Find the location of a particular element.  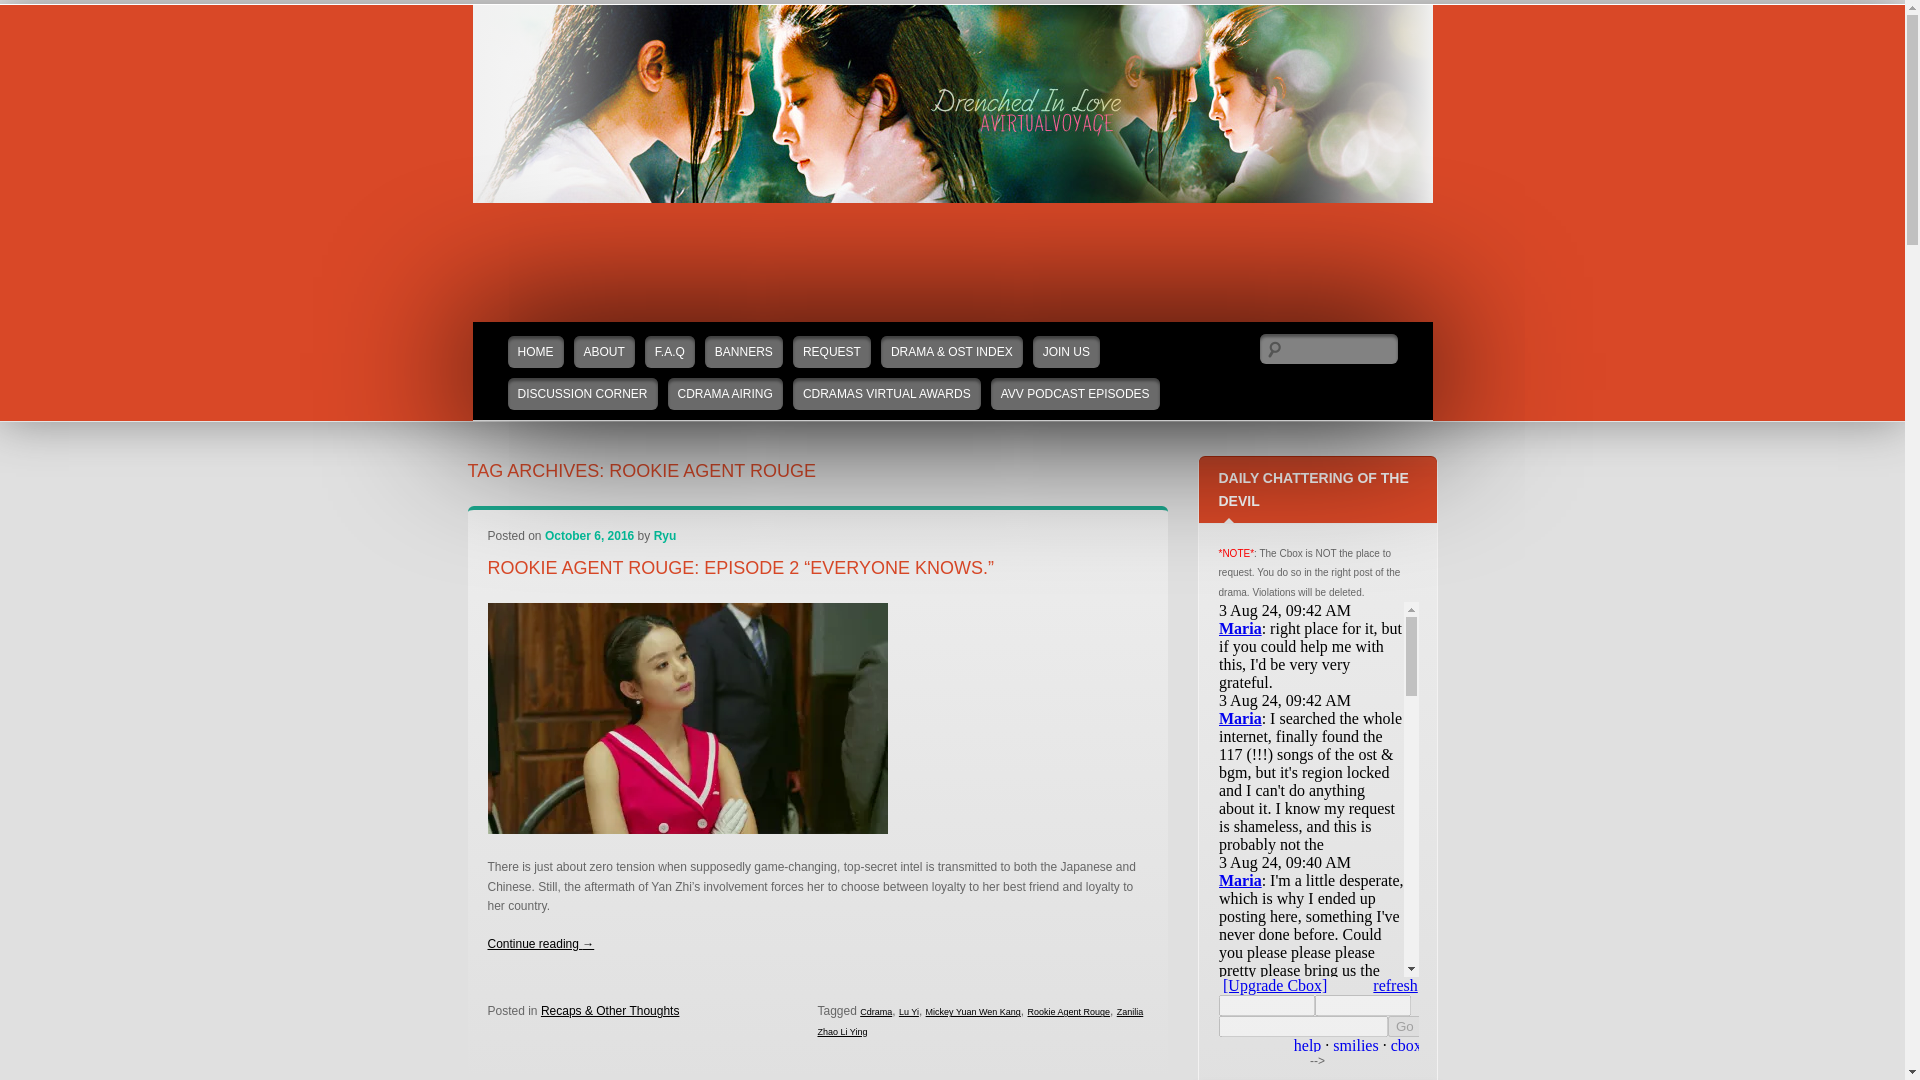

HOME is located at coordinates (536, 352).